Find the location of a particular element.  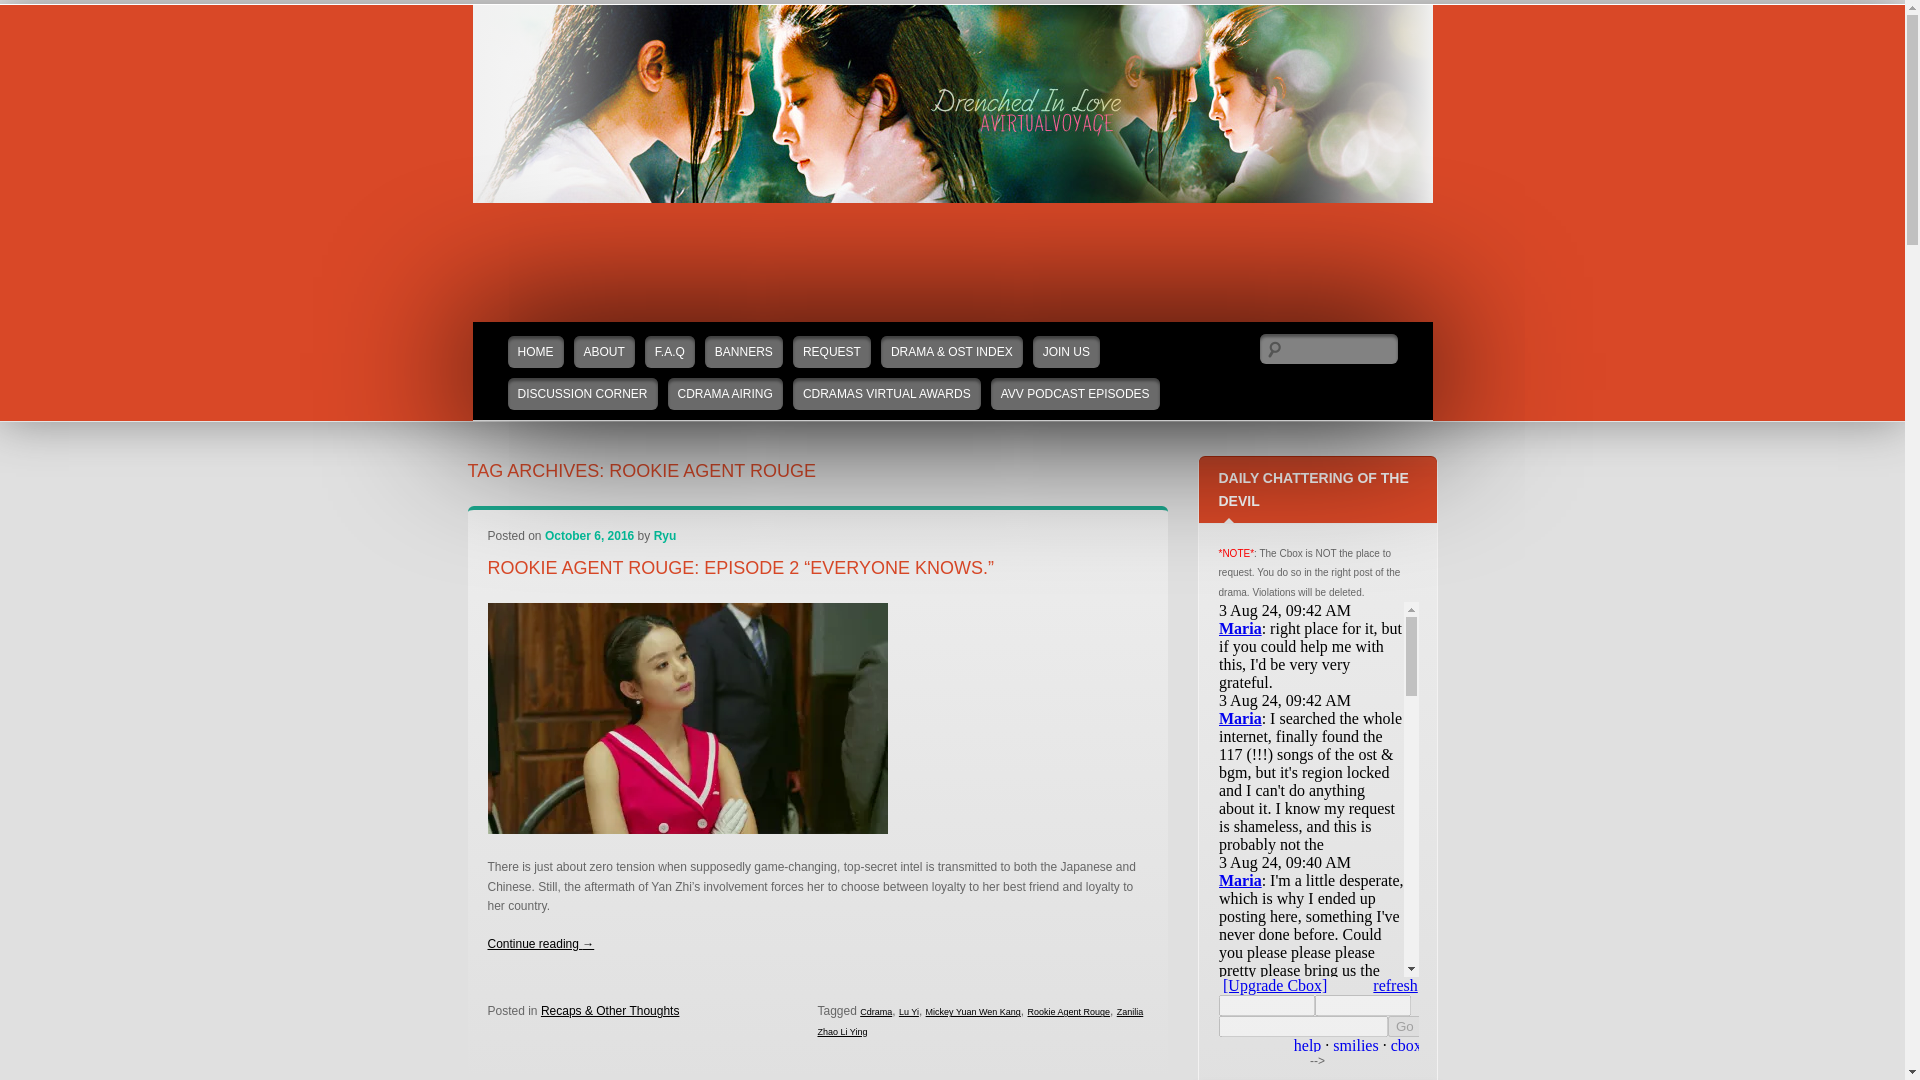

HOME is located at coordinates (536, 352).